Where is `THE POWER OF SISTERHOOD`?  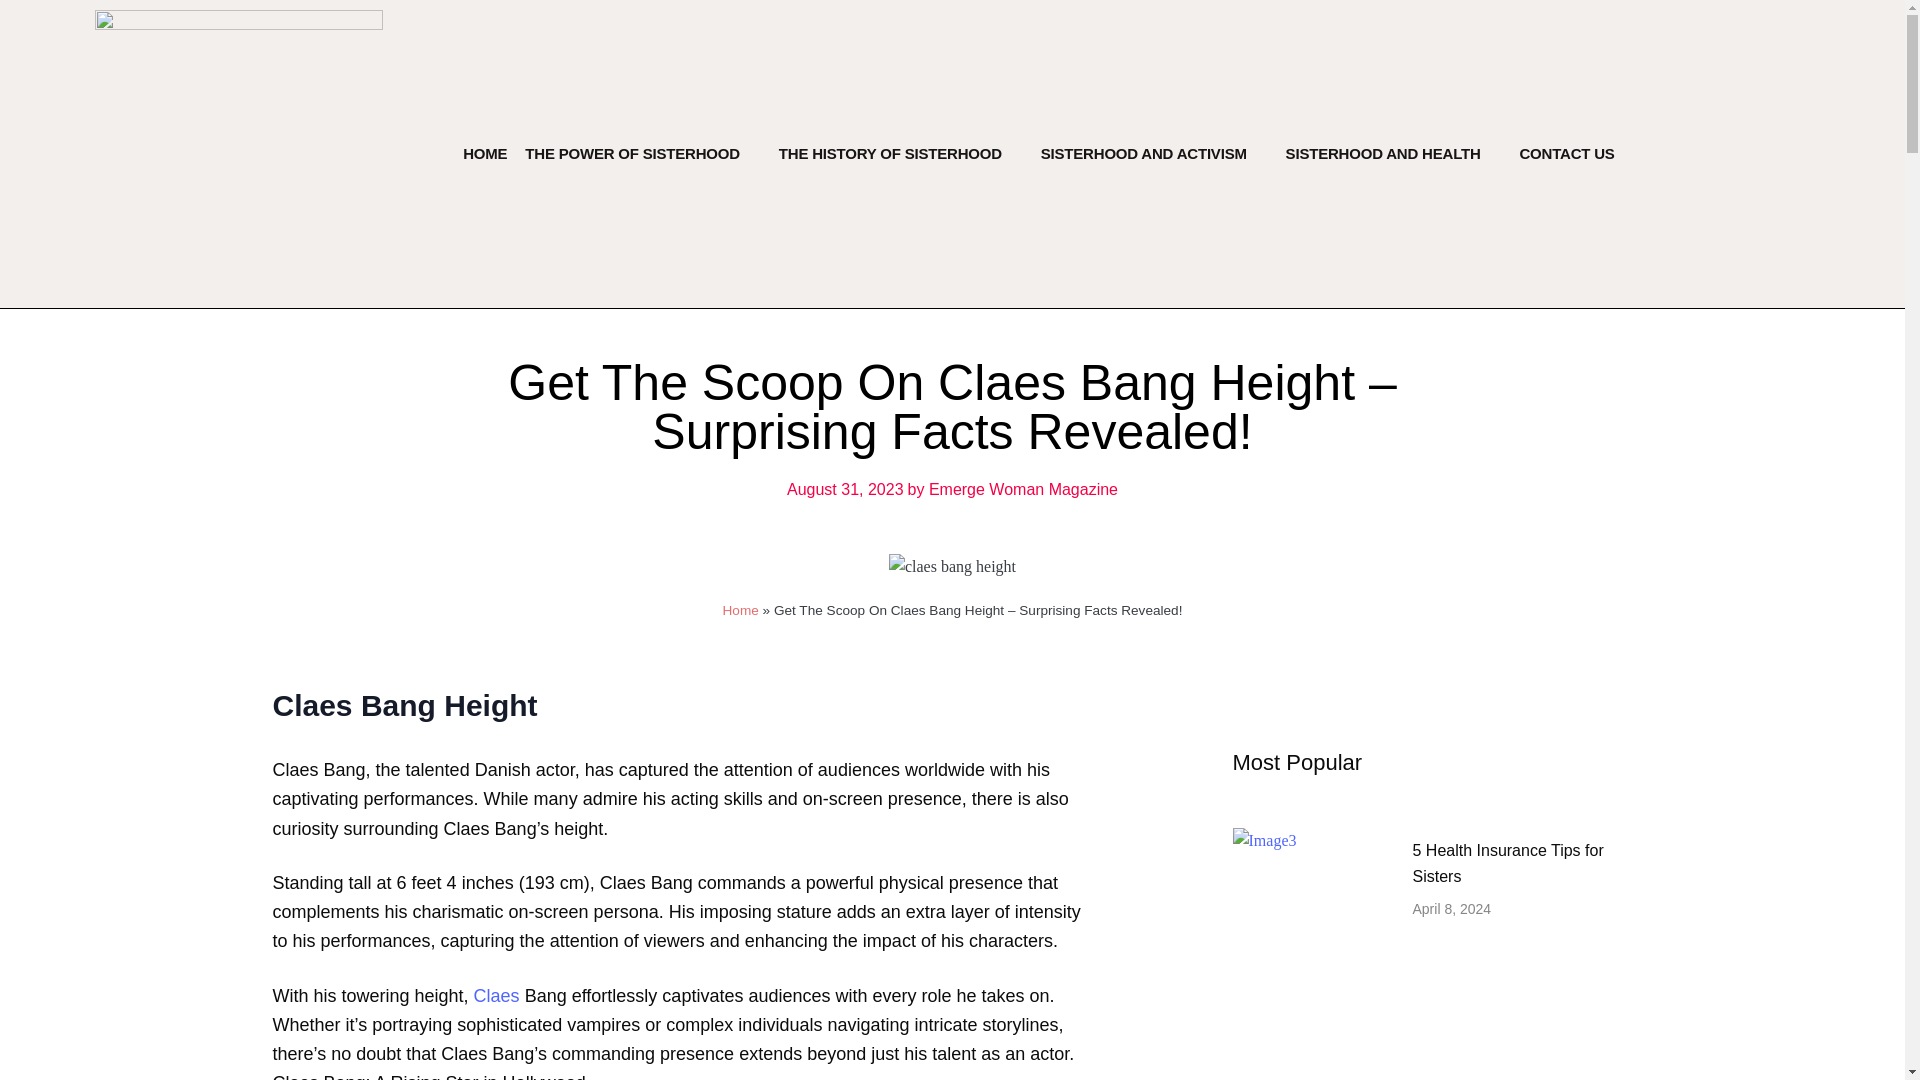 THE POWER OF SISTERHOOD is located at coordinates (632, 154).